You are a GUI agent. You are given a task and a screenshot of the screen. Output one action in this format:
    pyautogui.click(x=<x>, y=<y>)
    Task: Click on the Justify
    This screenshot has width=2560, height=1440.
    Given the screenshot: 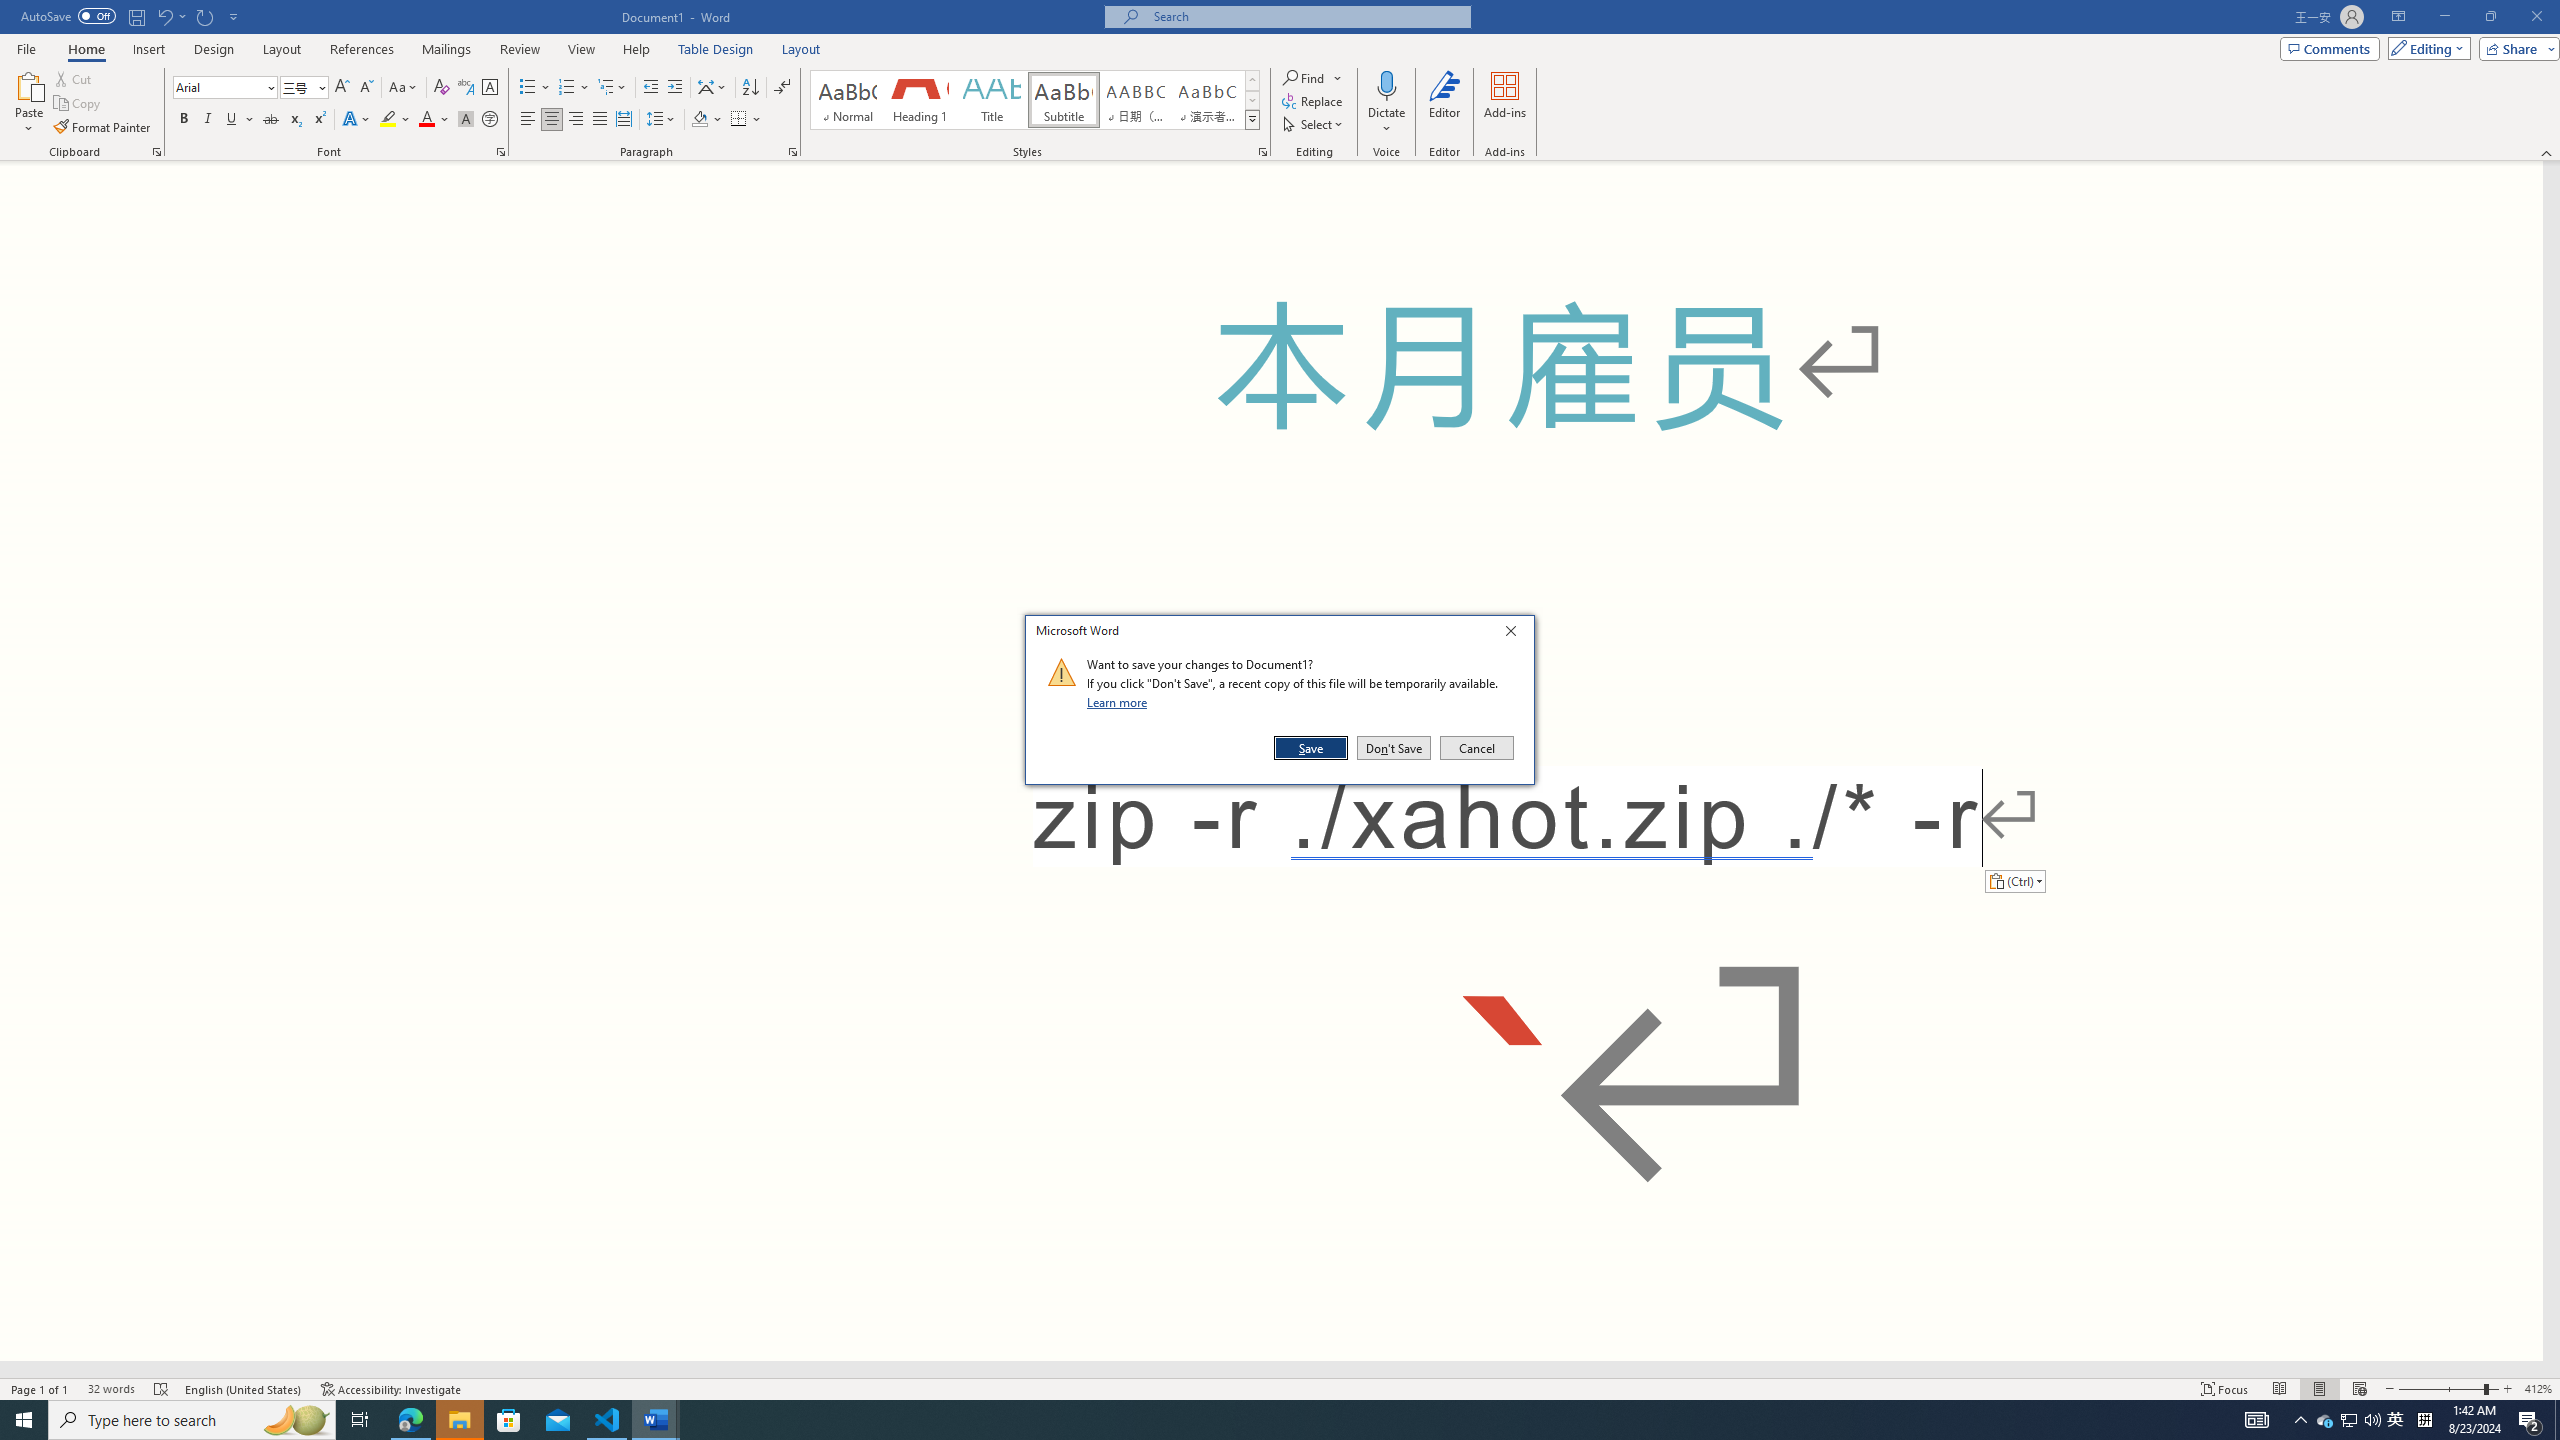 What is the action you would take?
    pyautogui.click(x=600, y=120)
    